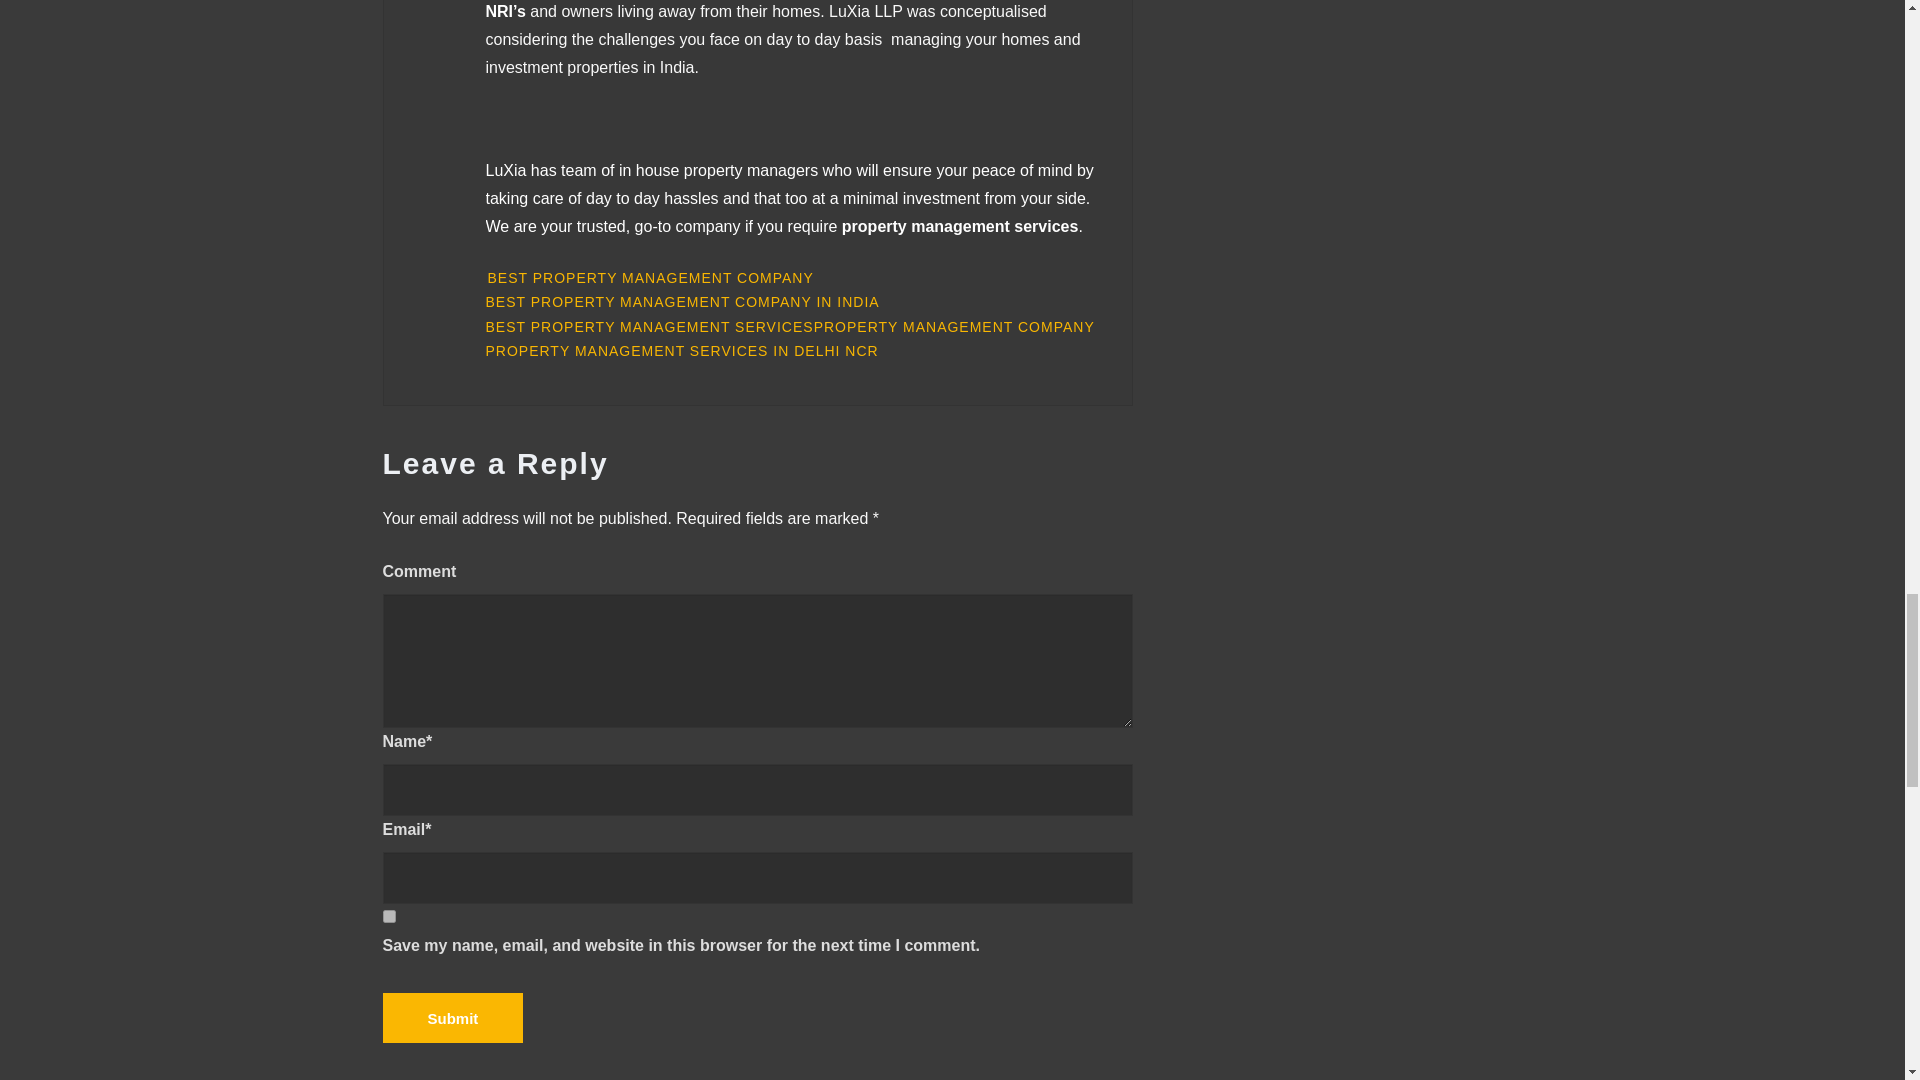 The width and height of the screenshot is (1920, 1080). Describe the element at coordinates (954, 328) in the screenshot. I see `PROPERTY MANAGEMENT COMPANY` at that location.